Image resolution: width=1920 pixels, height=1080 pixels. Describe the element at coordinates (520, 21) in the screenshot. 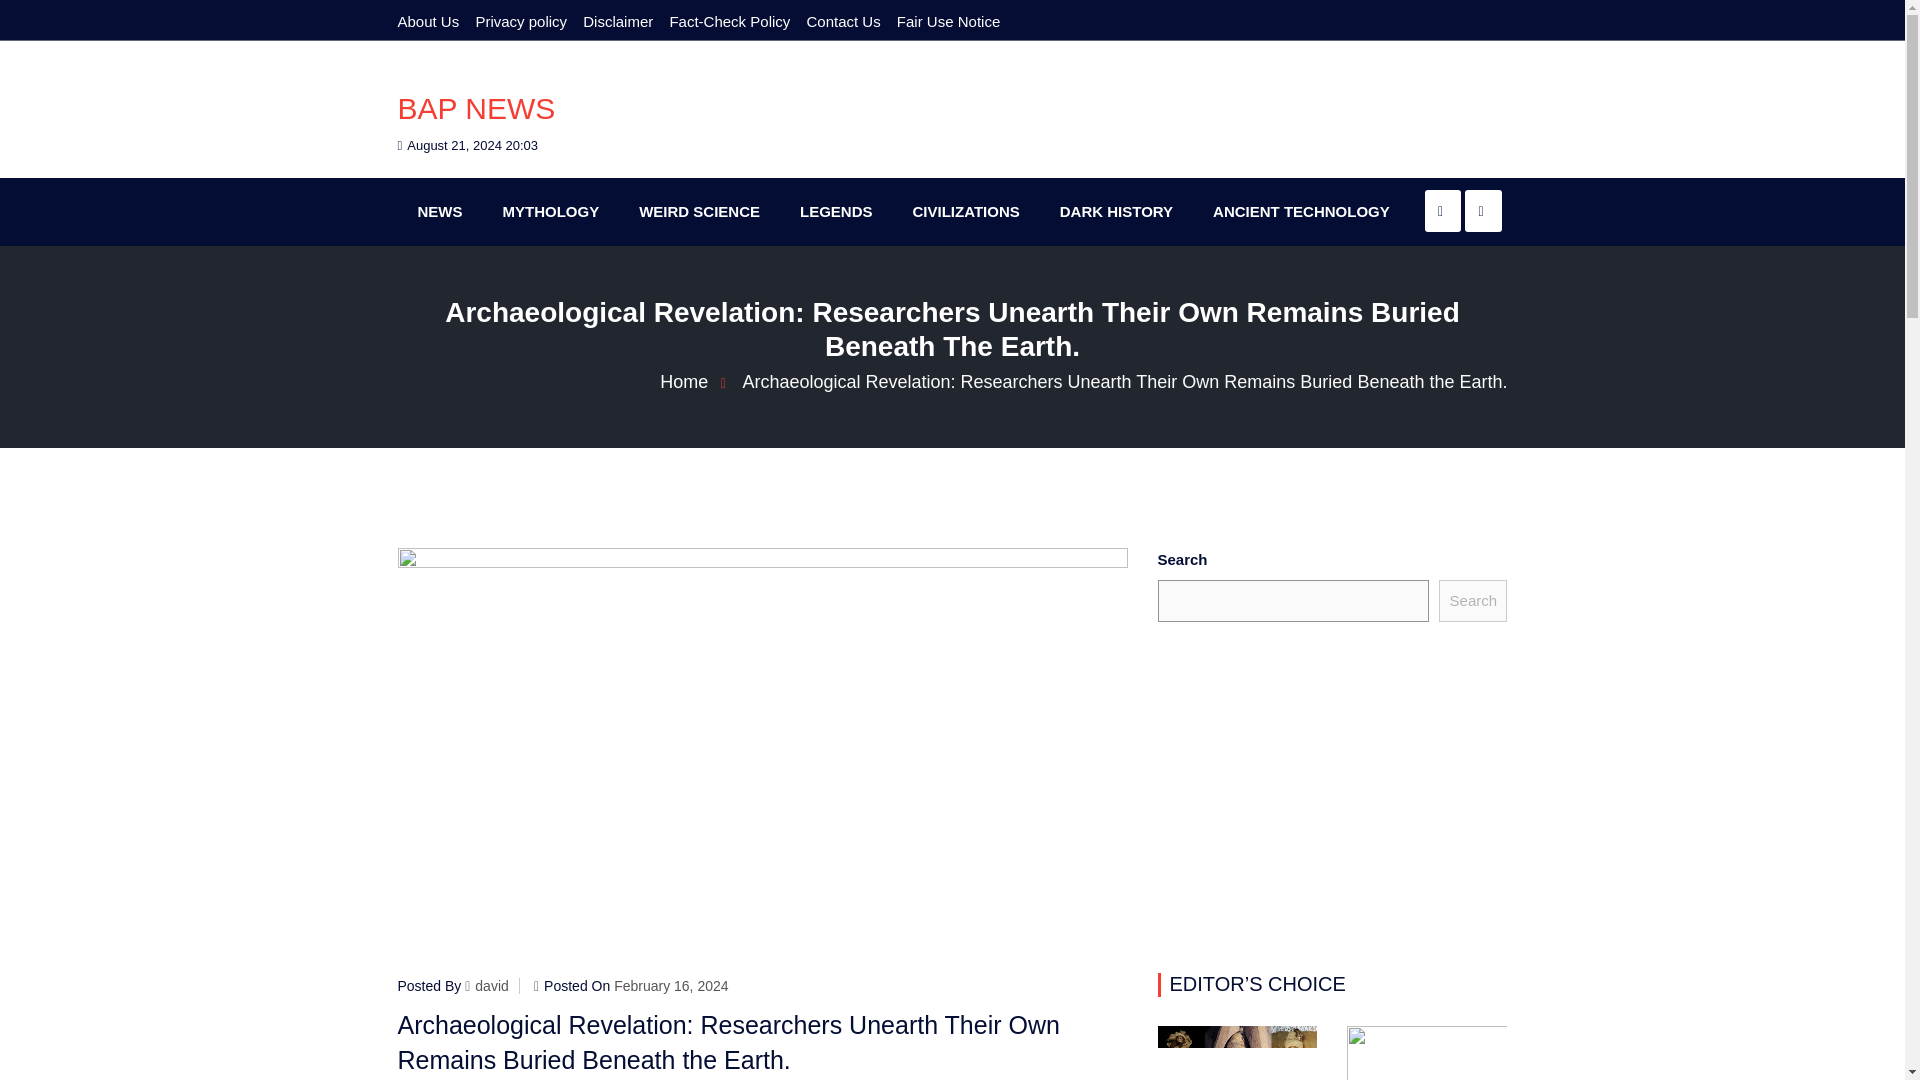

I see `Privacy policy` at that location.